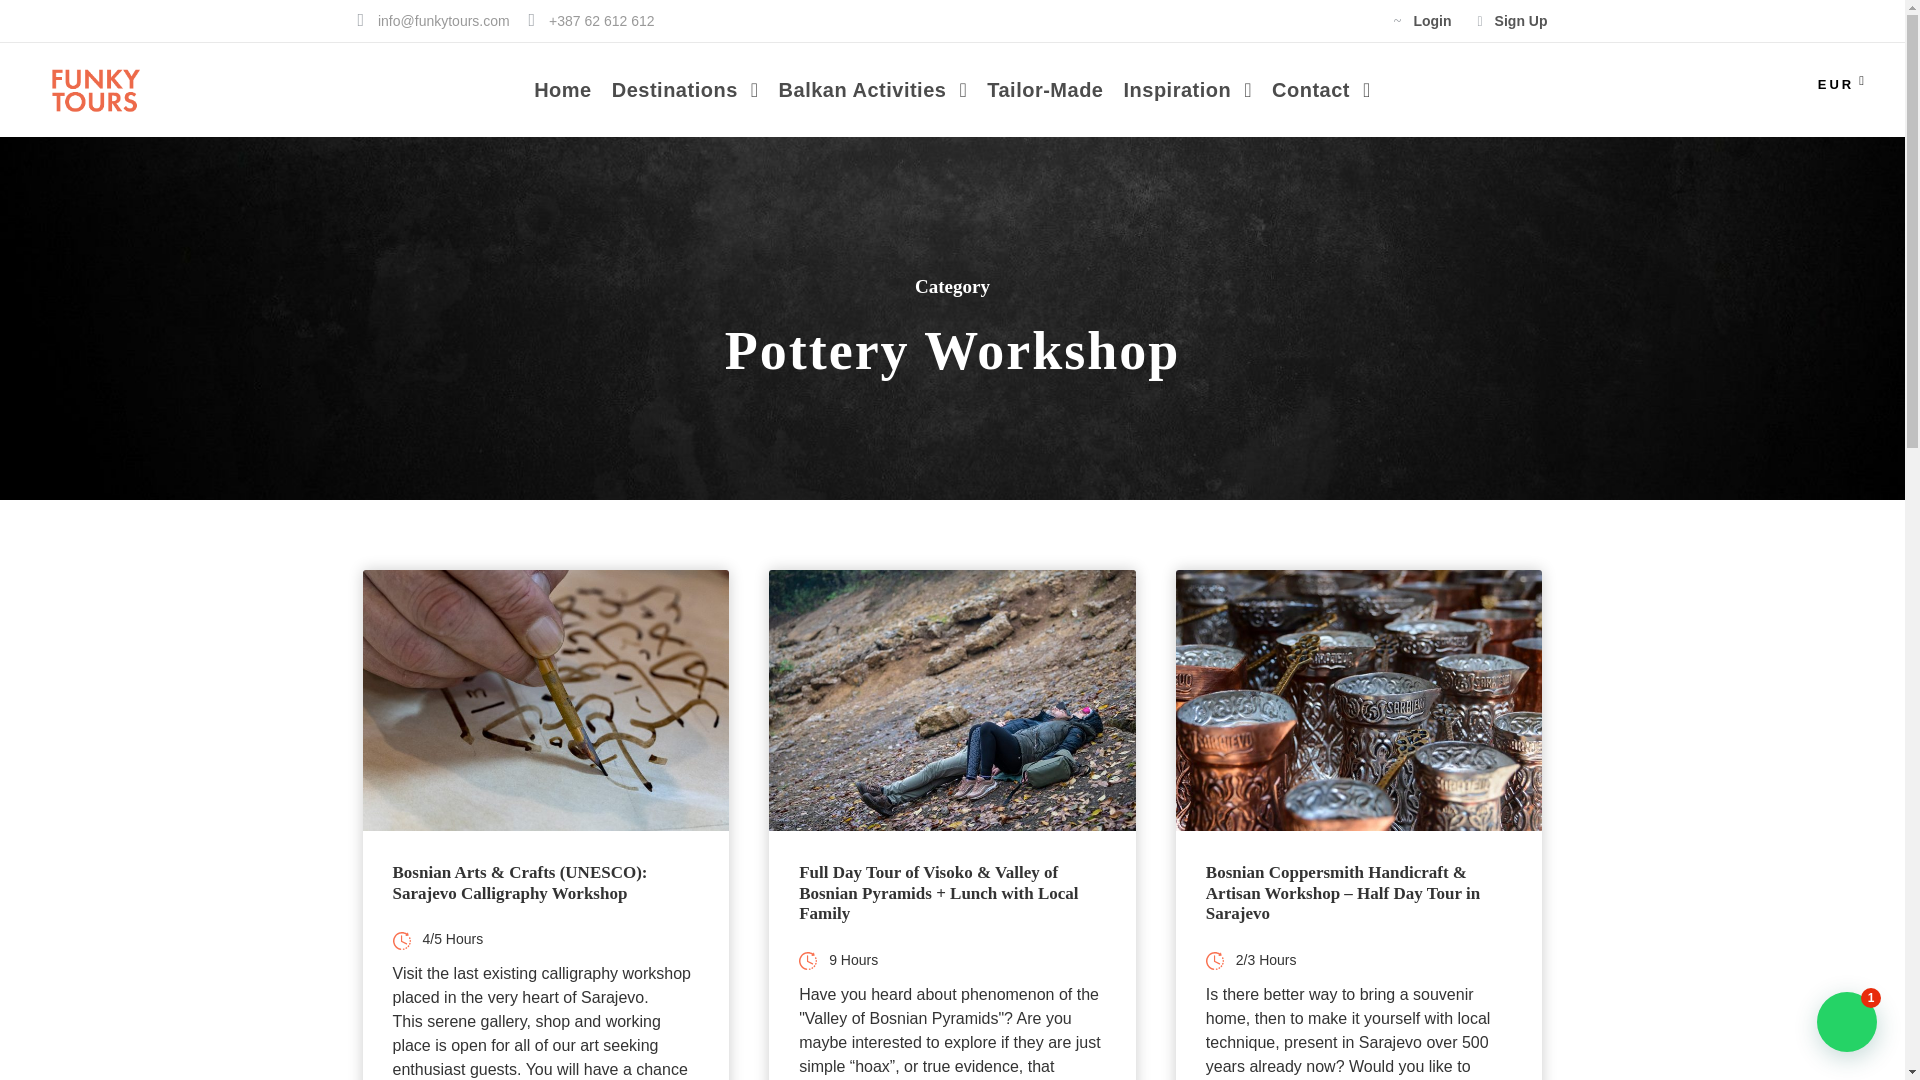  I want to click on Home, so click(562, 105).